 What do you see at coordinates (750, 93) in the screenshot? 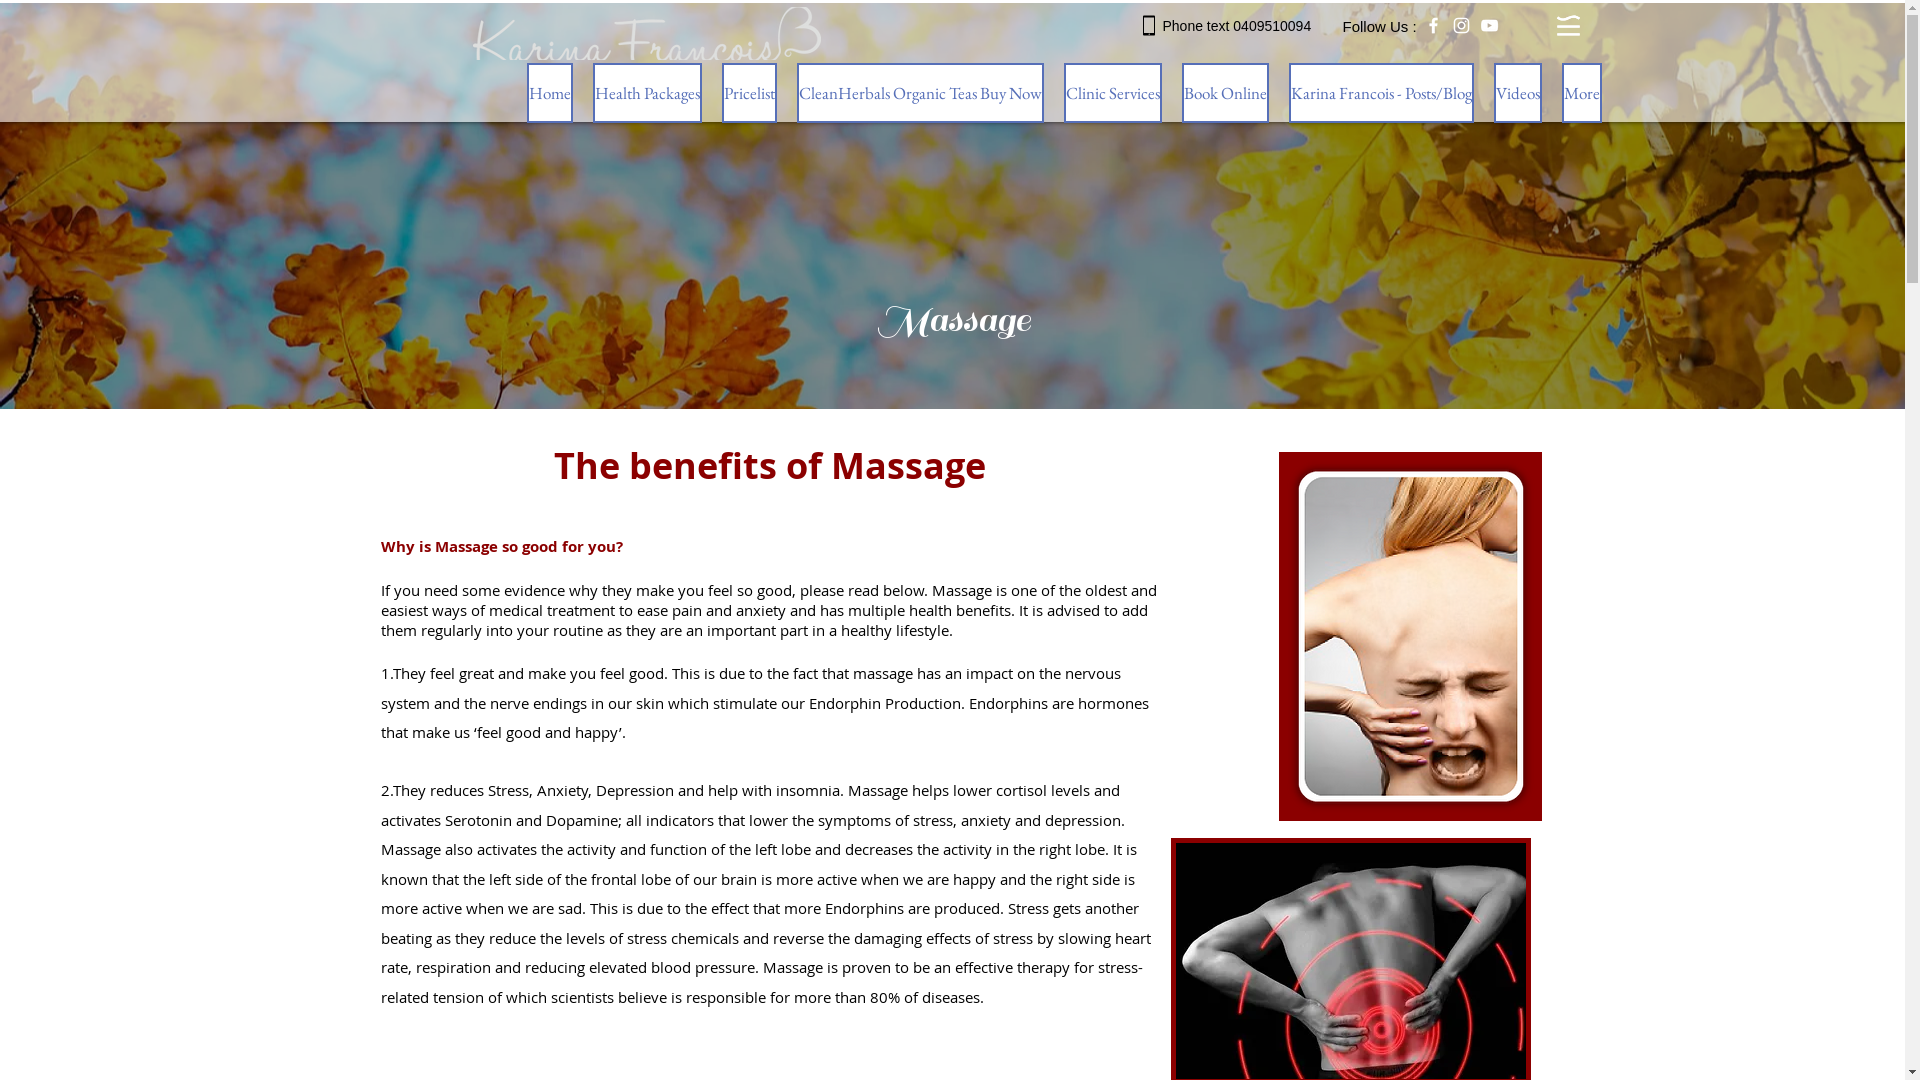
I see `Pricelist` at bounding box center [750, 93].